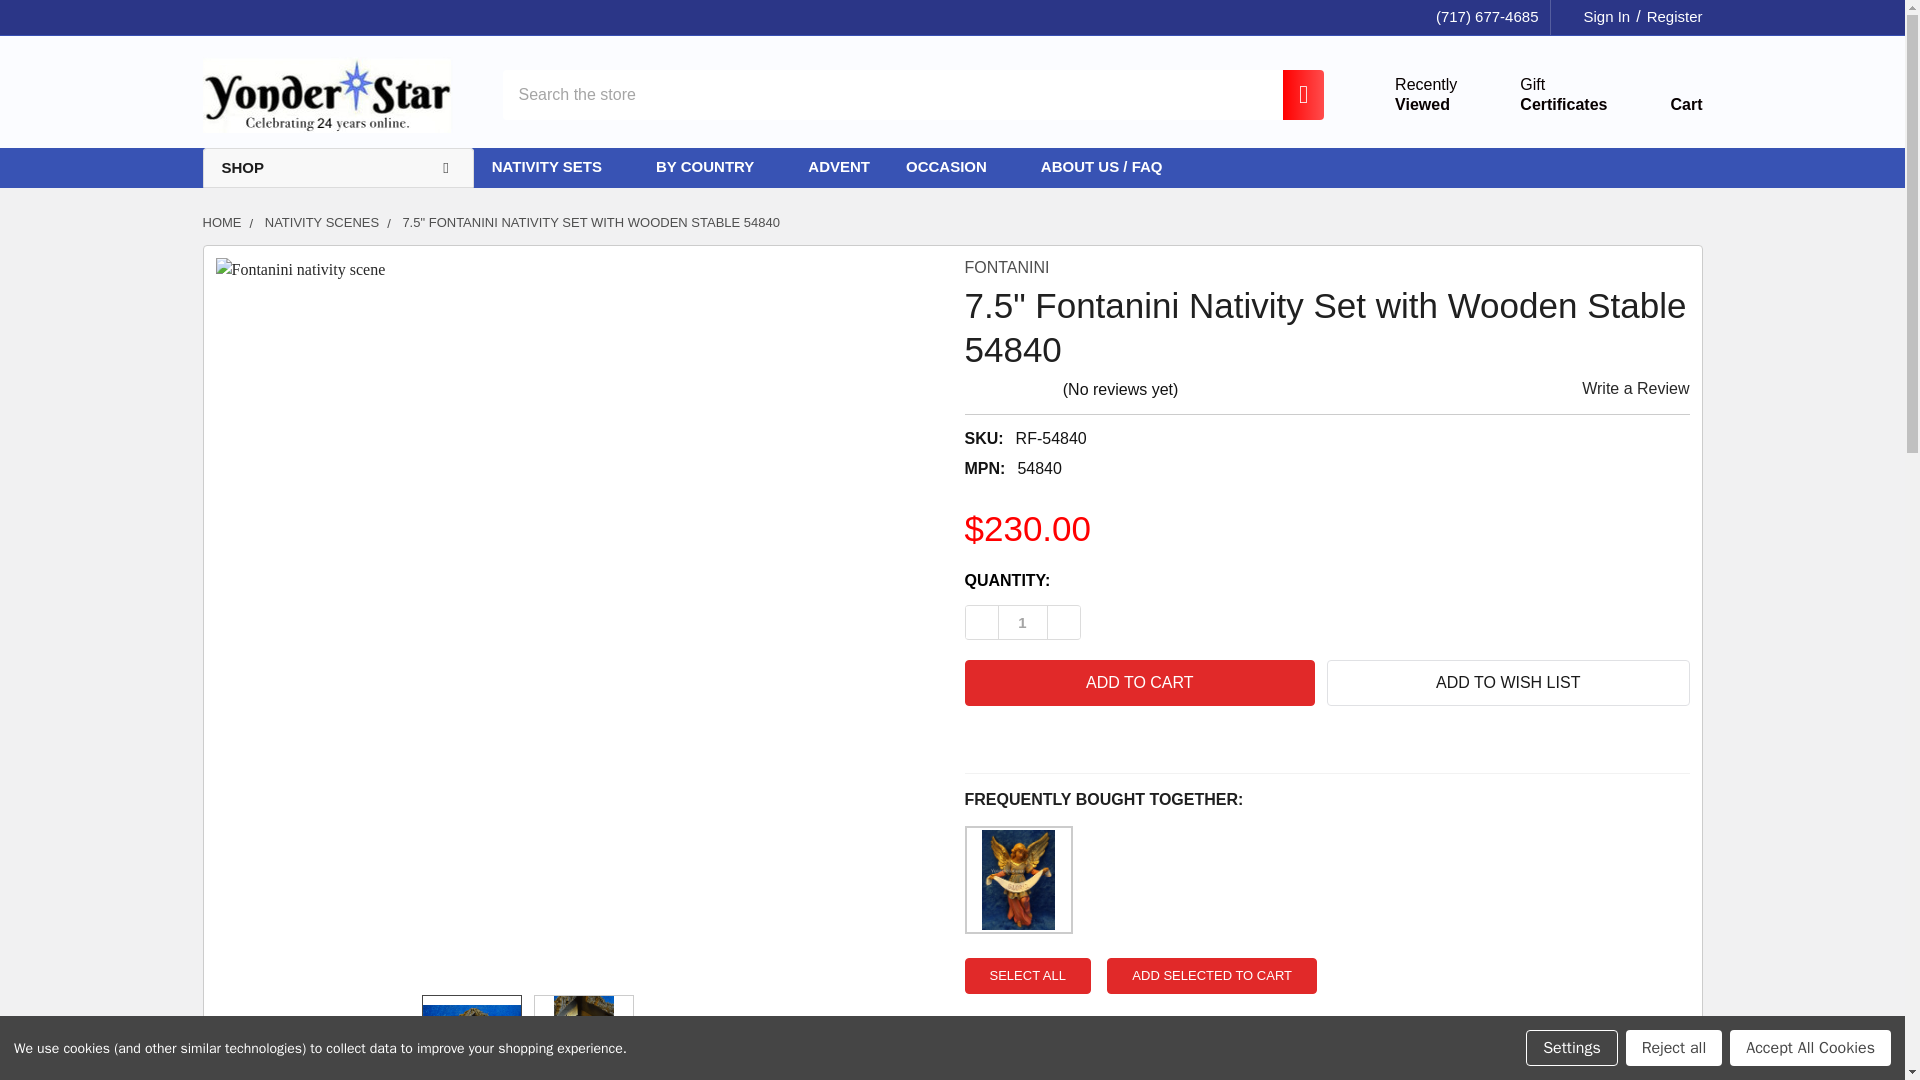  Describe the element at coordinates (584, 1038) in the screenshot. I see `large Fontanini nativity set` at that location.